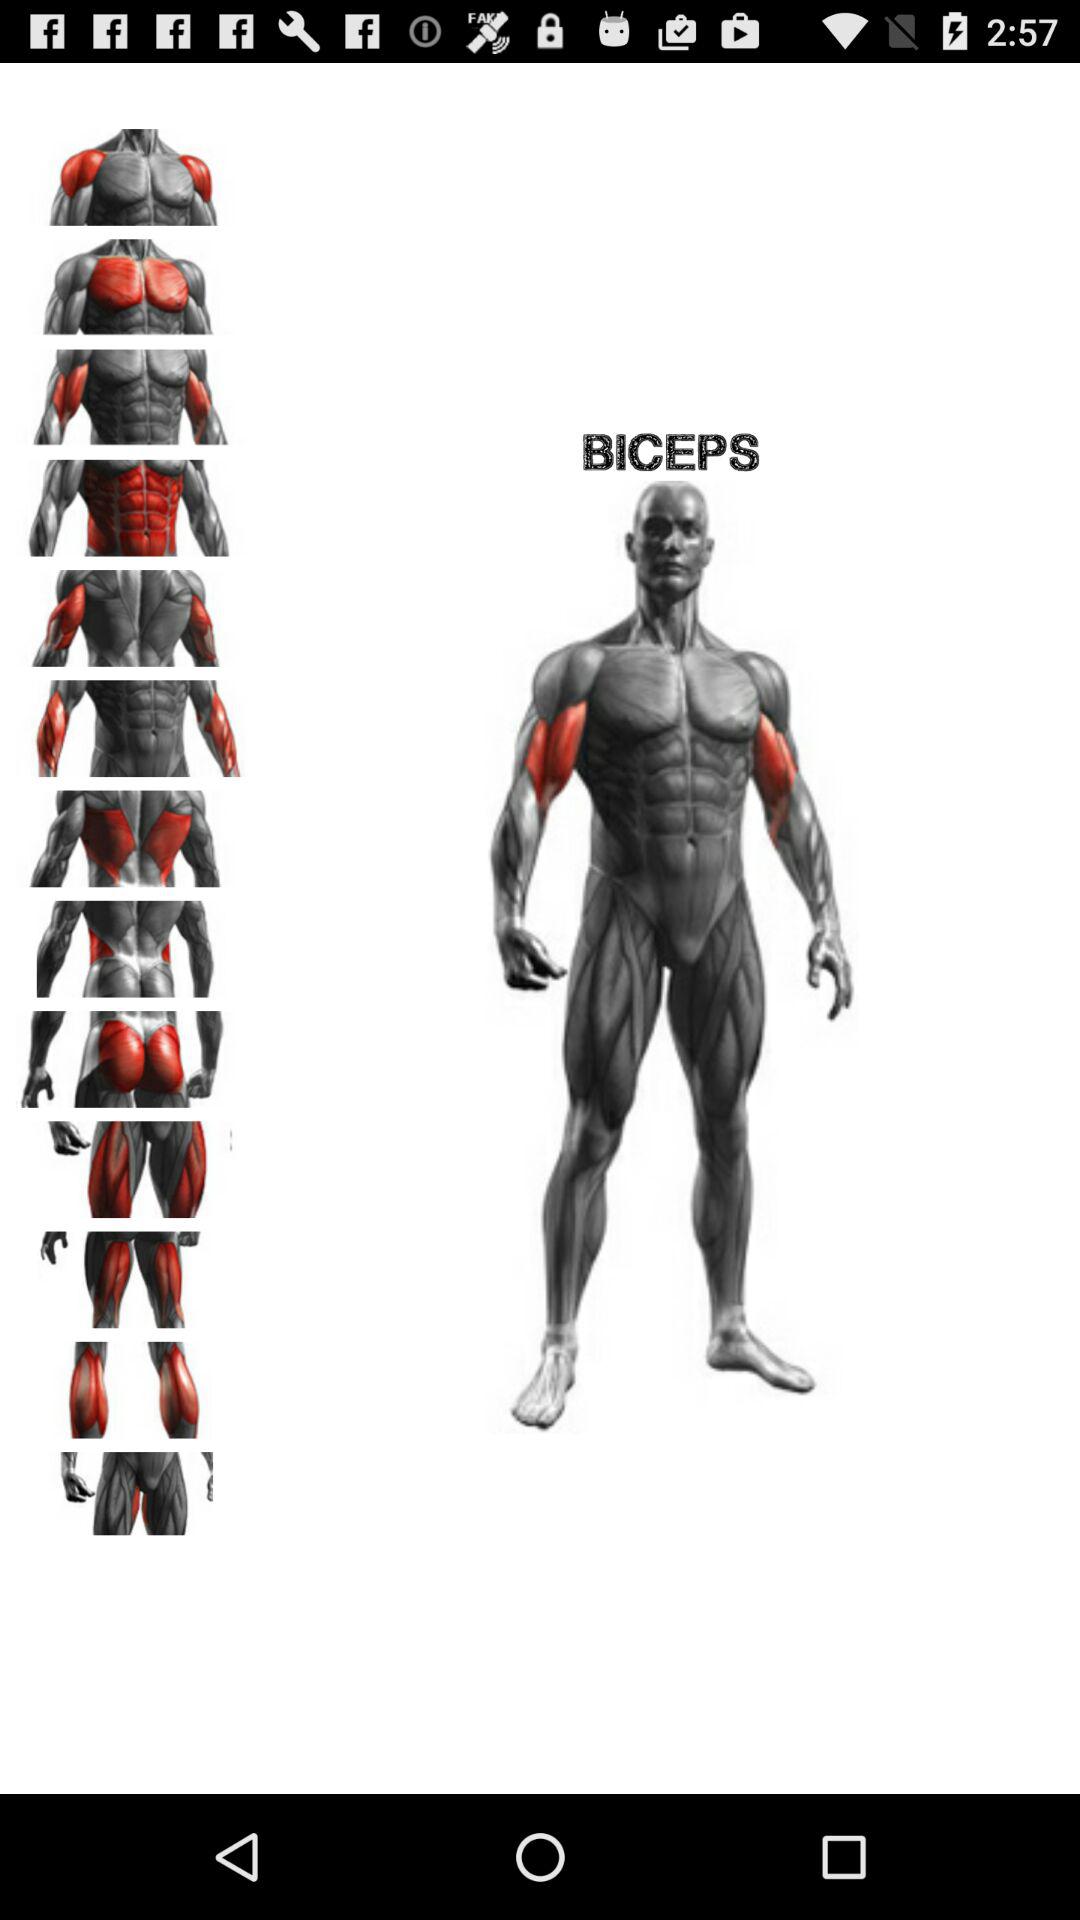 The height and width of the screenshot is (1920, 1080). I want to click on select picture, so click(131, 611).